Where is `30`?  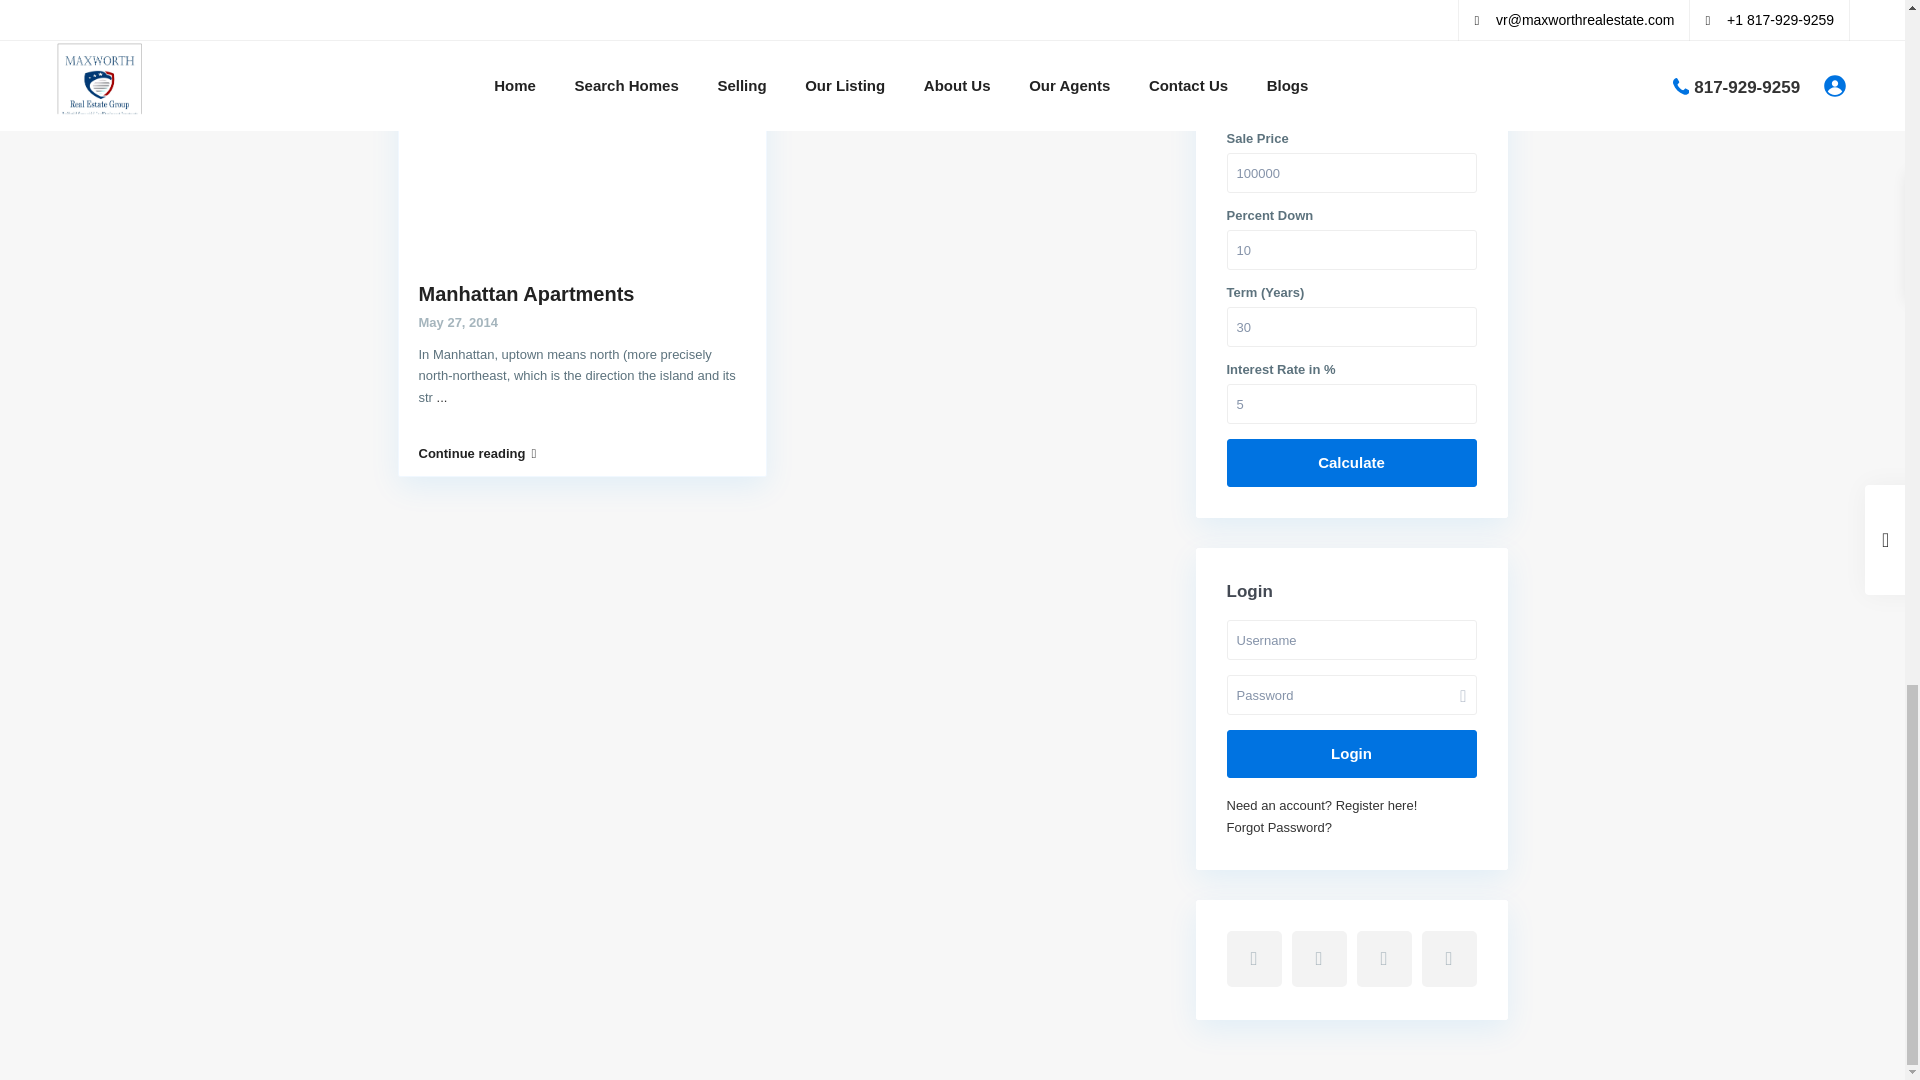 30 is located at coordinates (1351, 326).